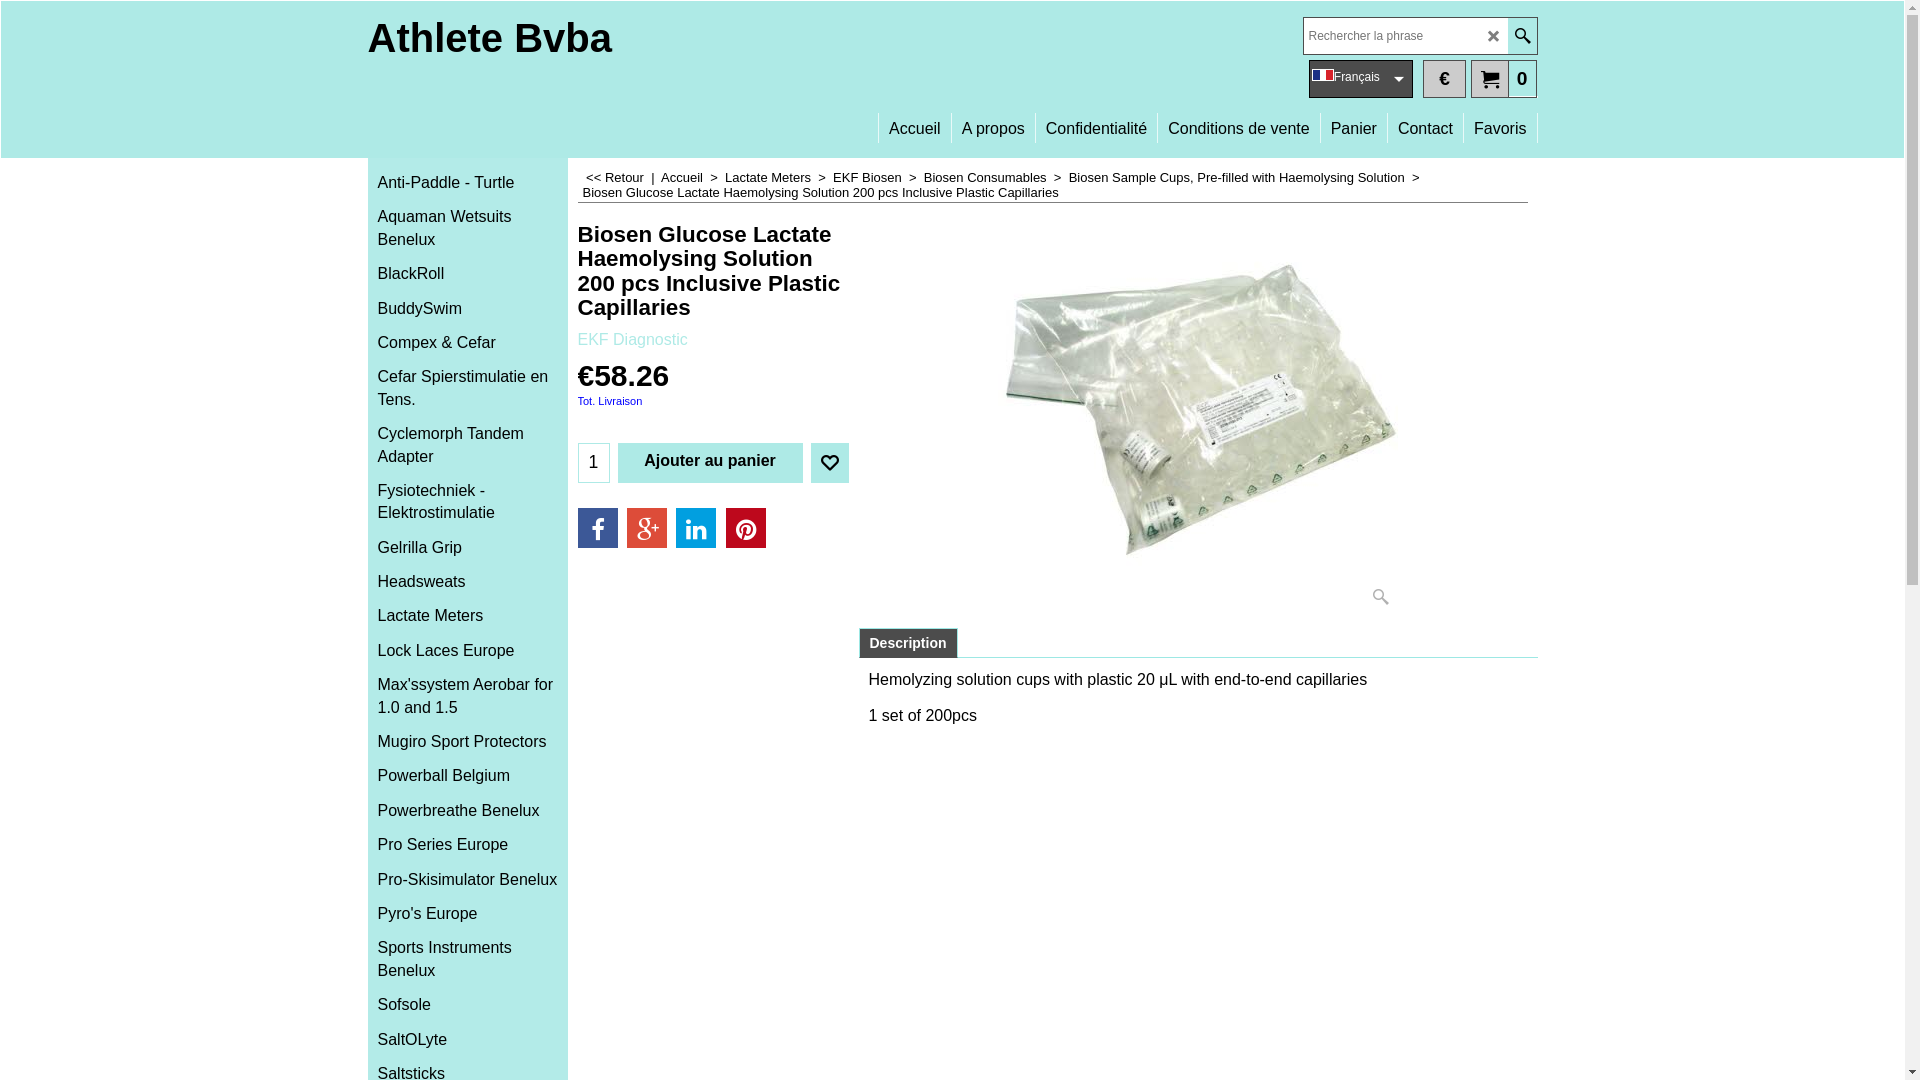 This screenshot has width=1920, height=1080. What do you see at coordinates (647, 528) in the screenshot?
I see `Google+` at bounding box center [647, 528].